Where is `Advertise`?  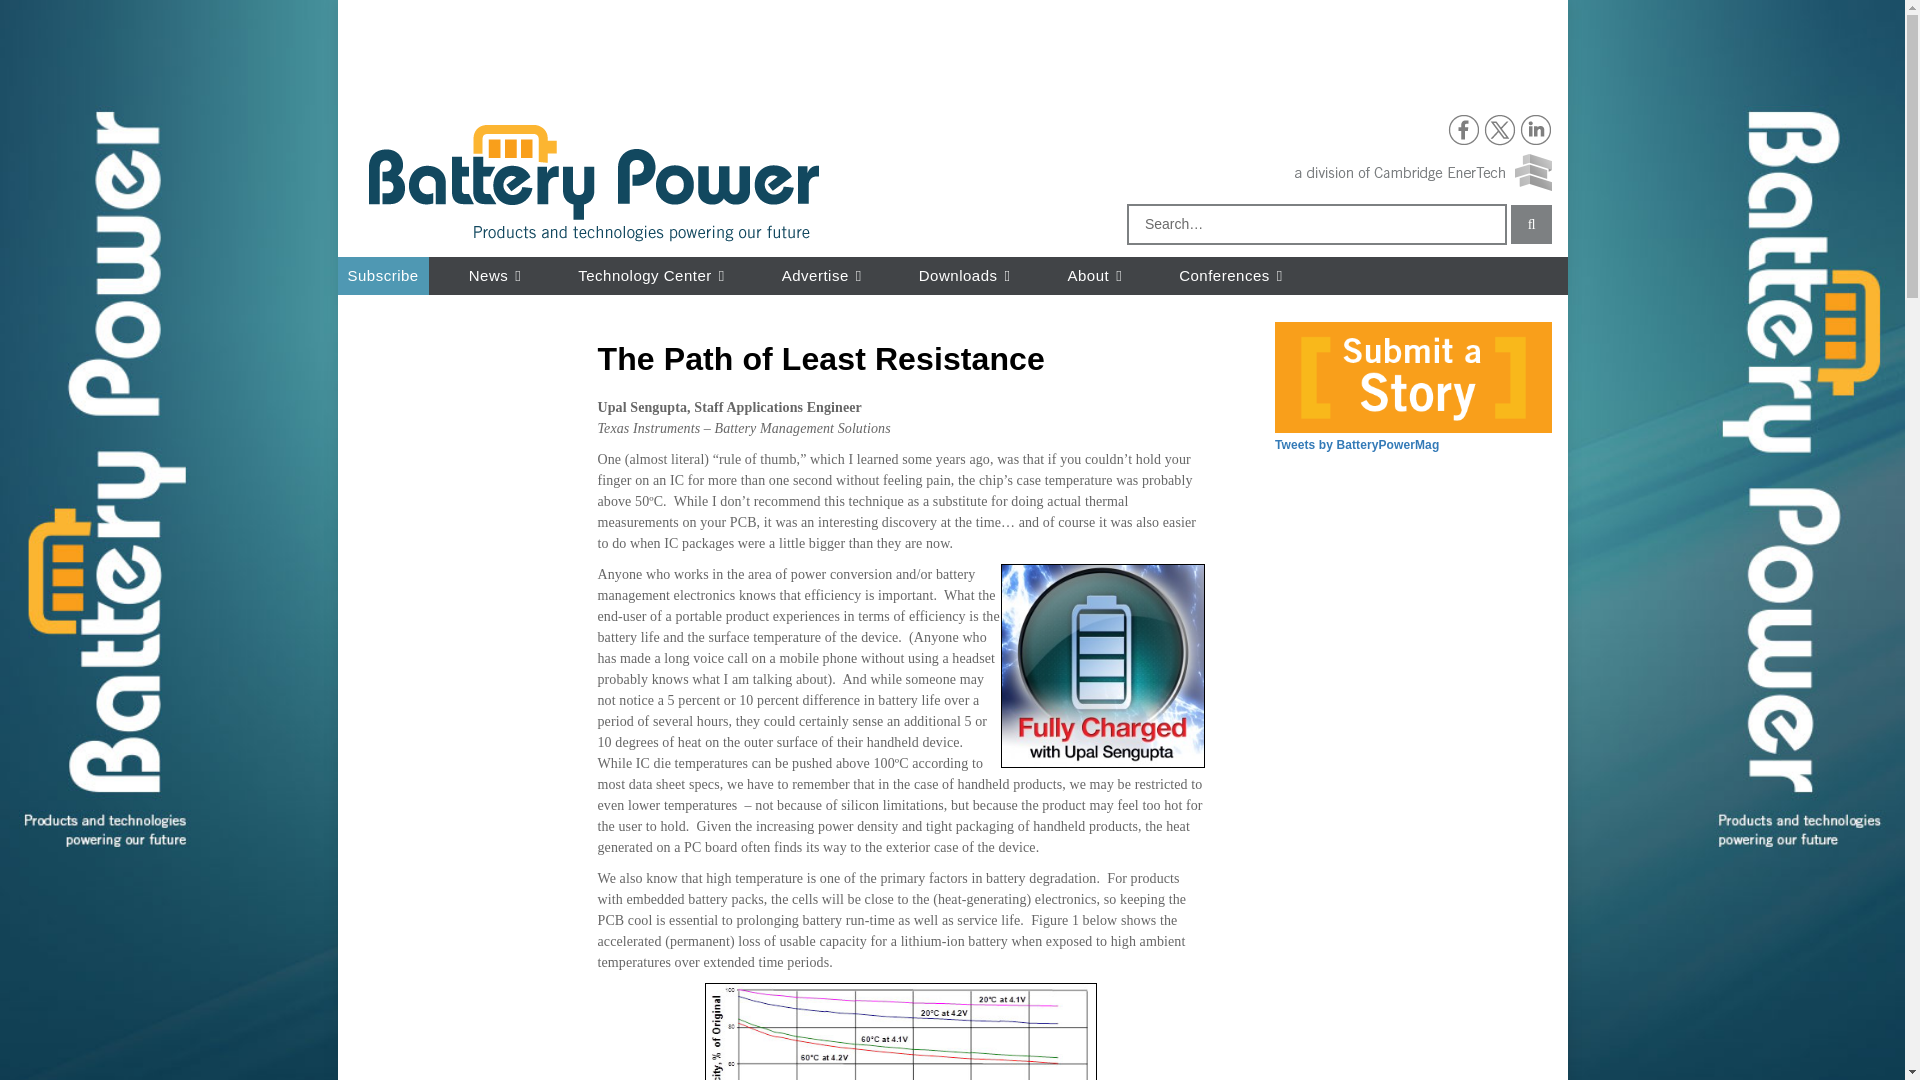 Advertise is located at coordinates (825, 276).